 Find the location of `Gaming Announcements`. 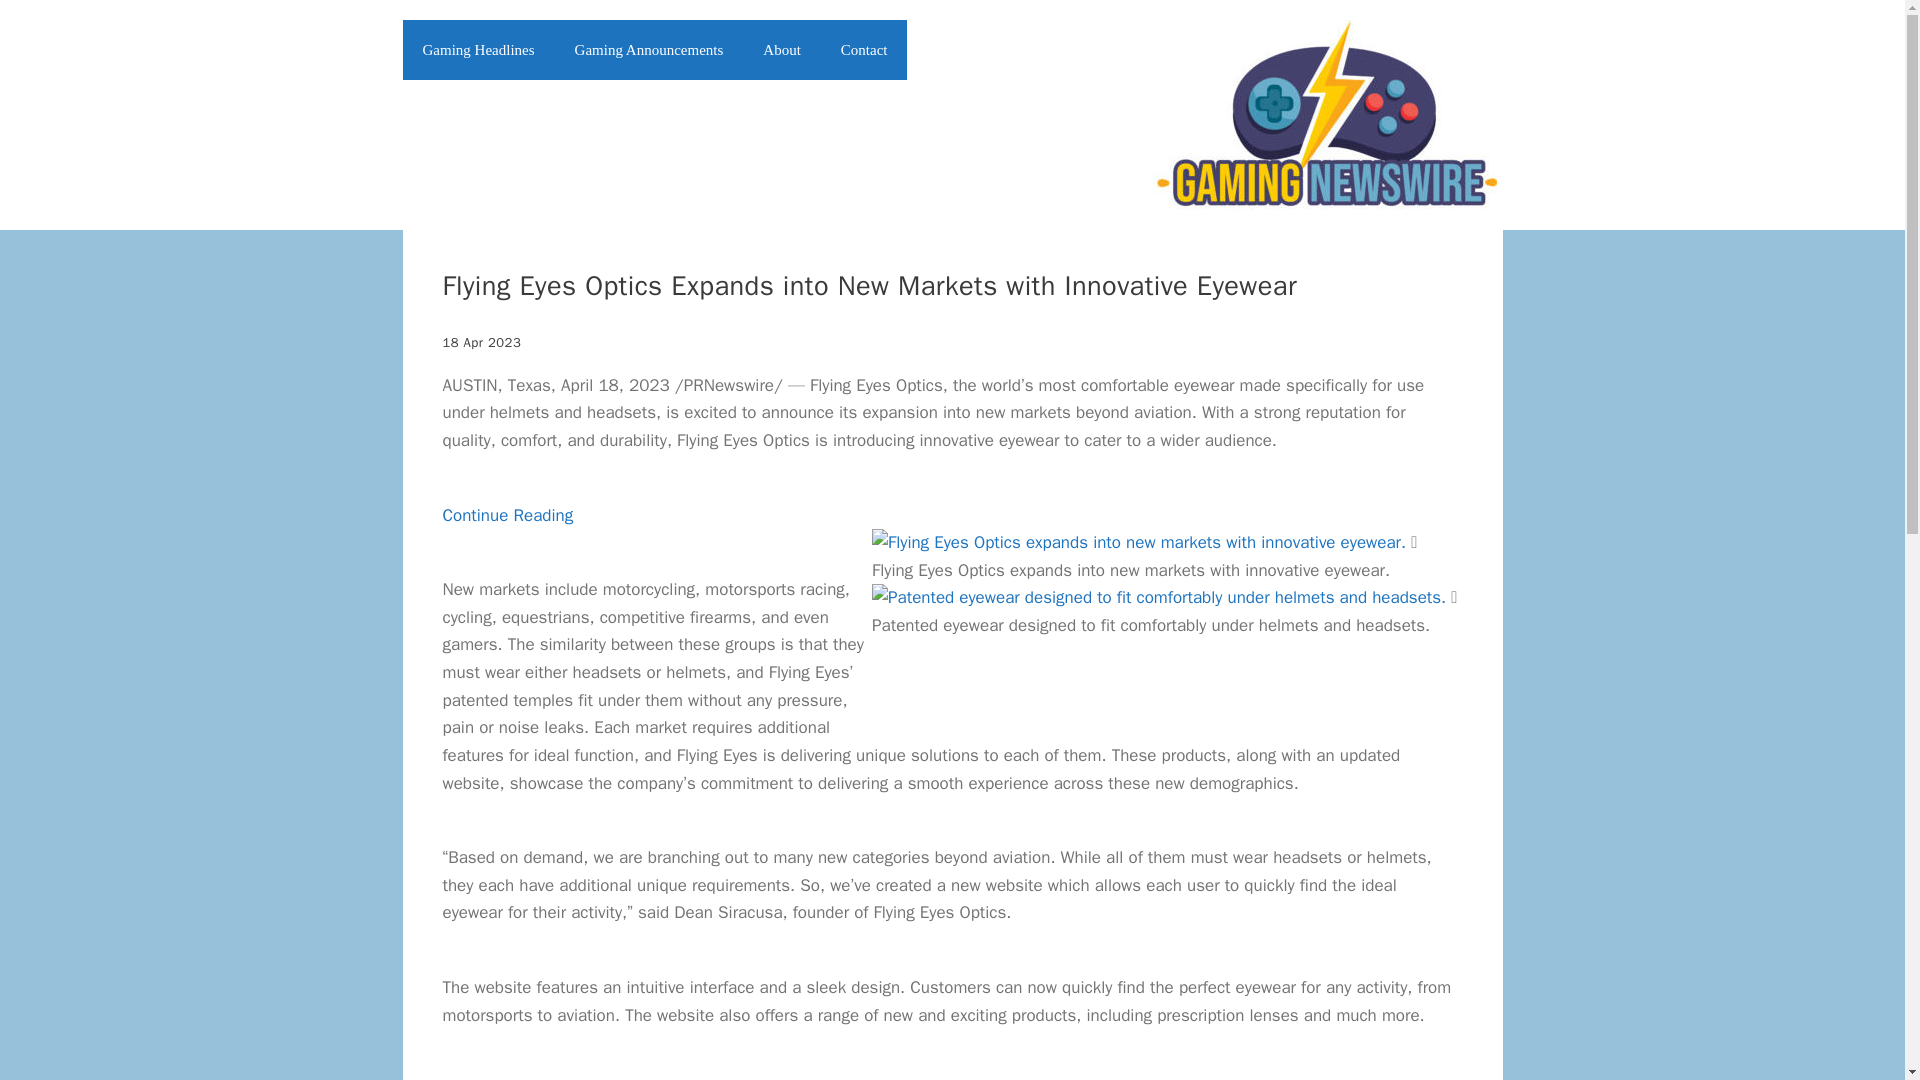

Gaming Announcements is located at coordinates (649, 50).